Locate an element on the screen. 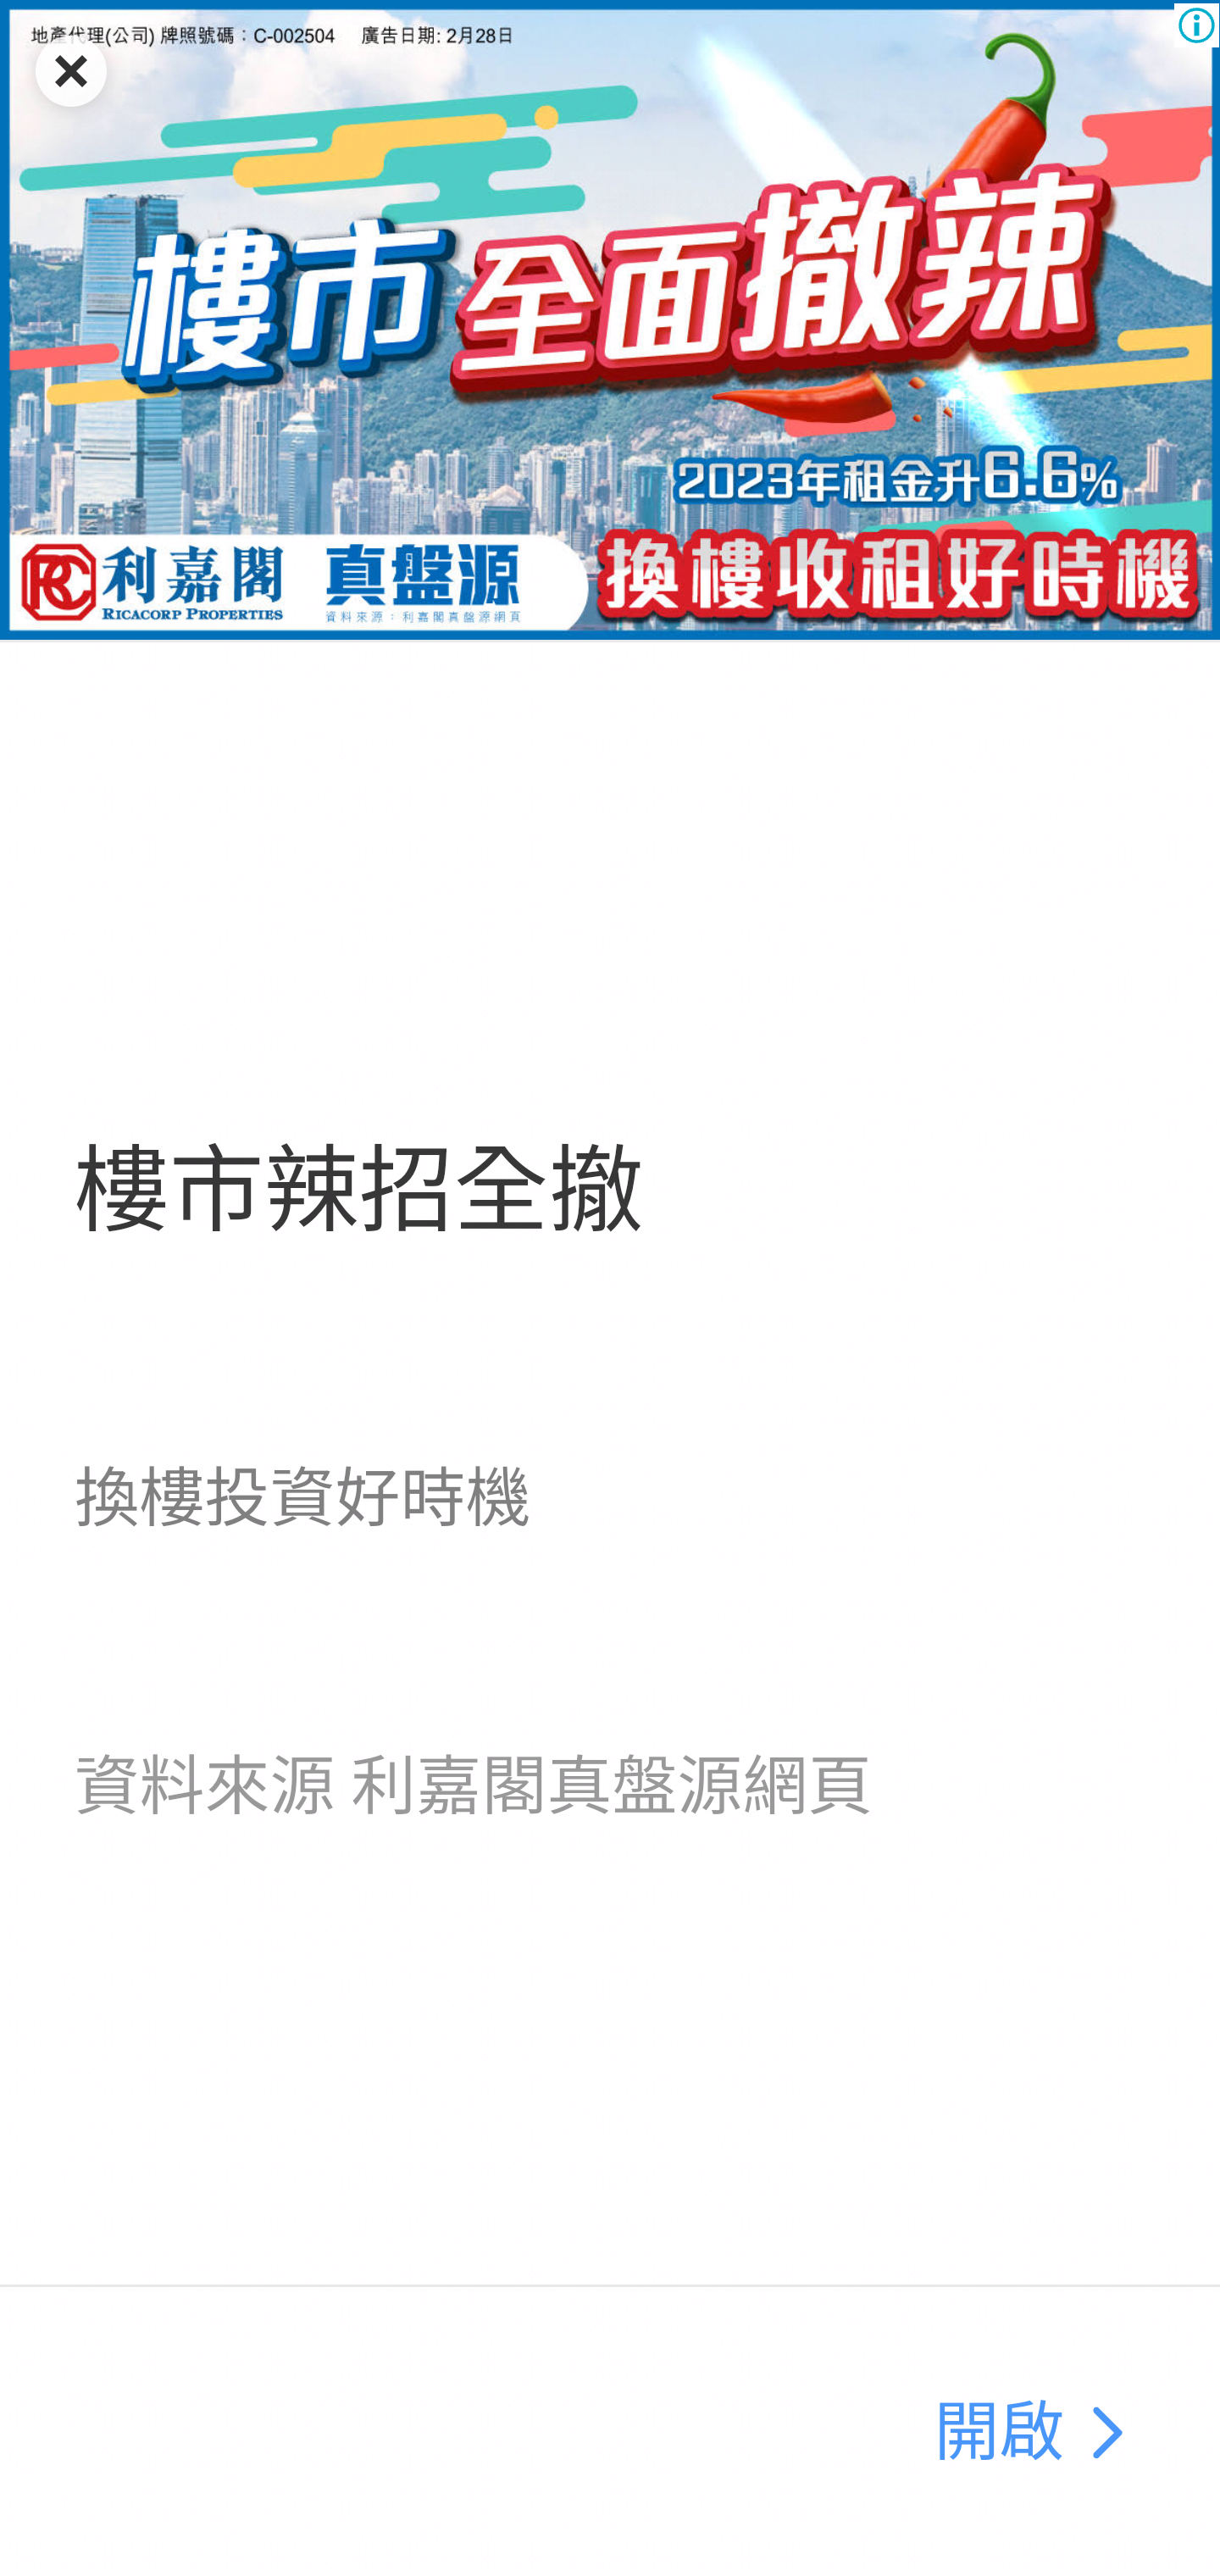  樓市辣招全撤 is located at coordinates (358, 1191).